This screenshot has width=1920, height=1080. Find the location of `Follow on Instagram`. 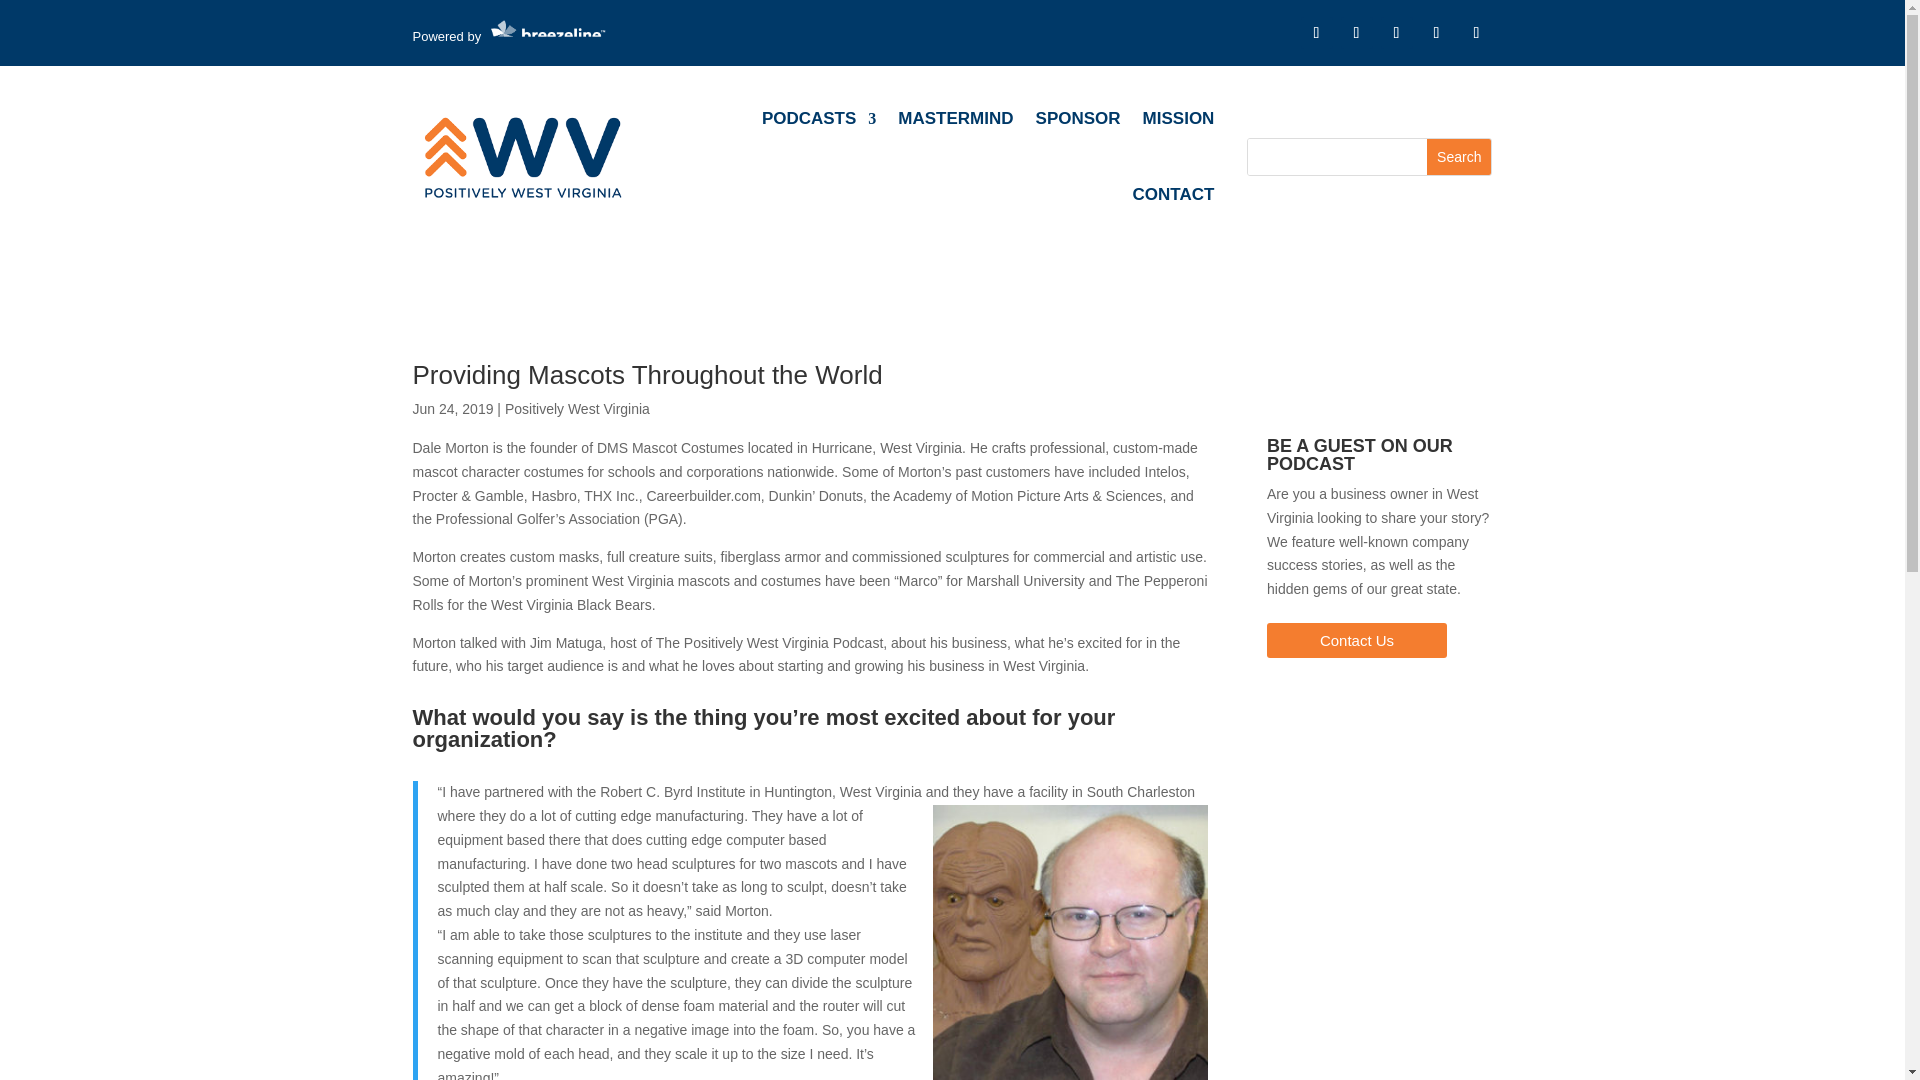

Follow on Instagram is located at coordinates (1396, 32).